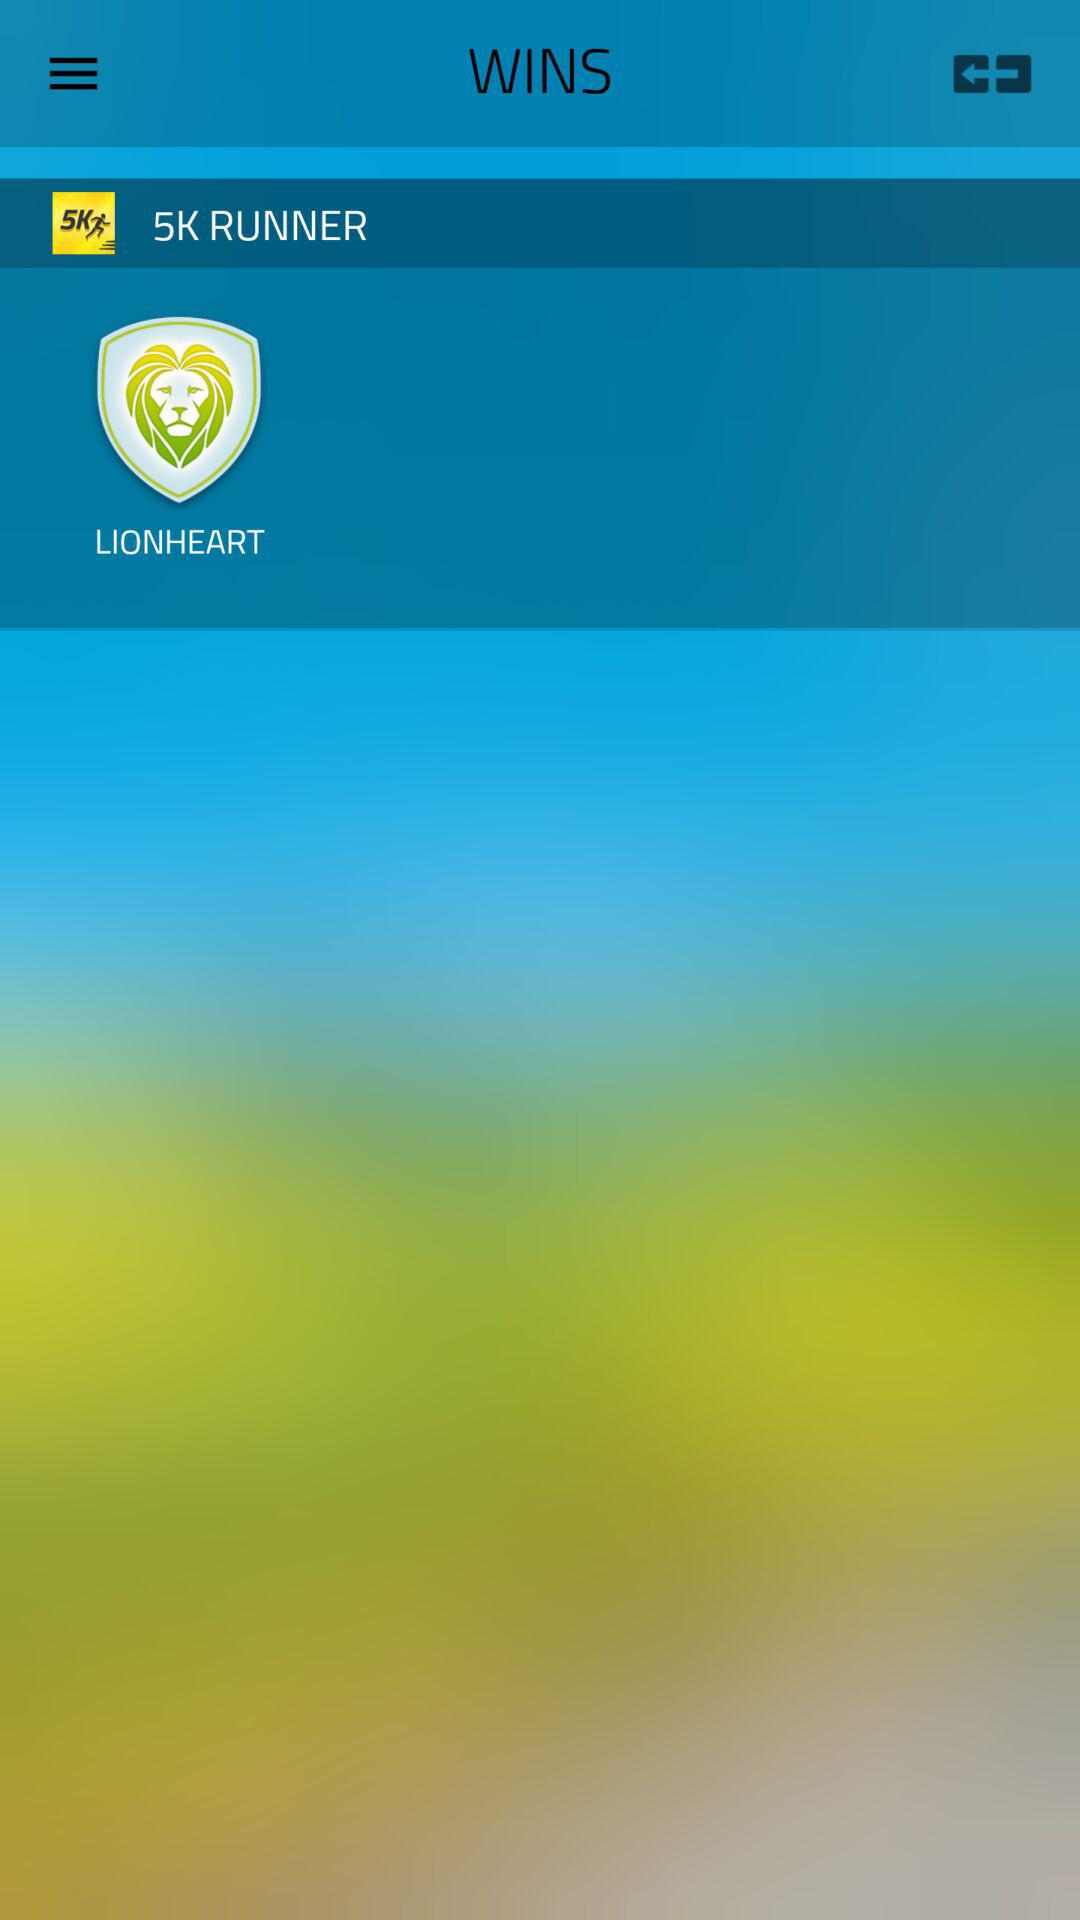 This screenshot has width=1080, height=1920. What do you see at coordinates (442, 222) in the screenshot?
I see `scroll to 5k runner icon` at bounding box center [442, 222].